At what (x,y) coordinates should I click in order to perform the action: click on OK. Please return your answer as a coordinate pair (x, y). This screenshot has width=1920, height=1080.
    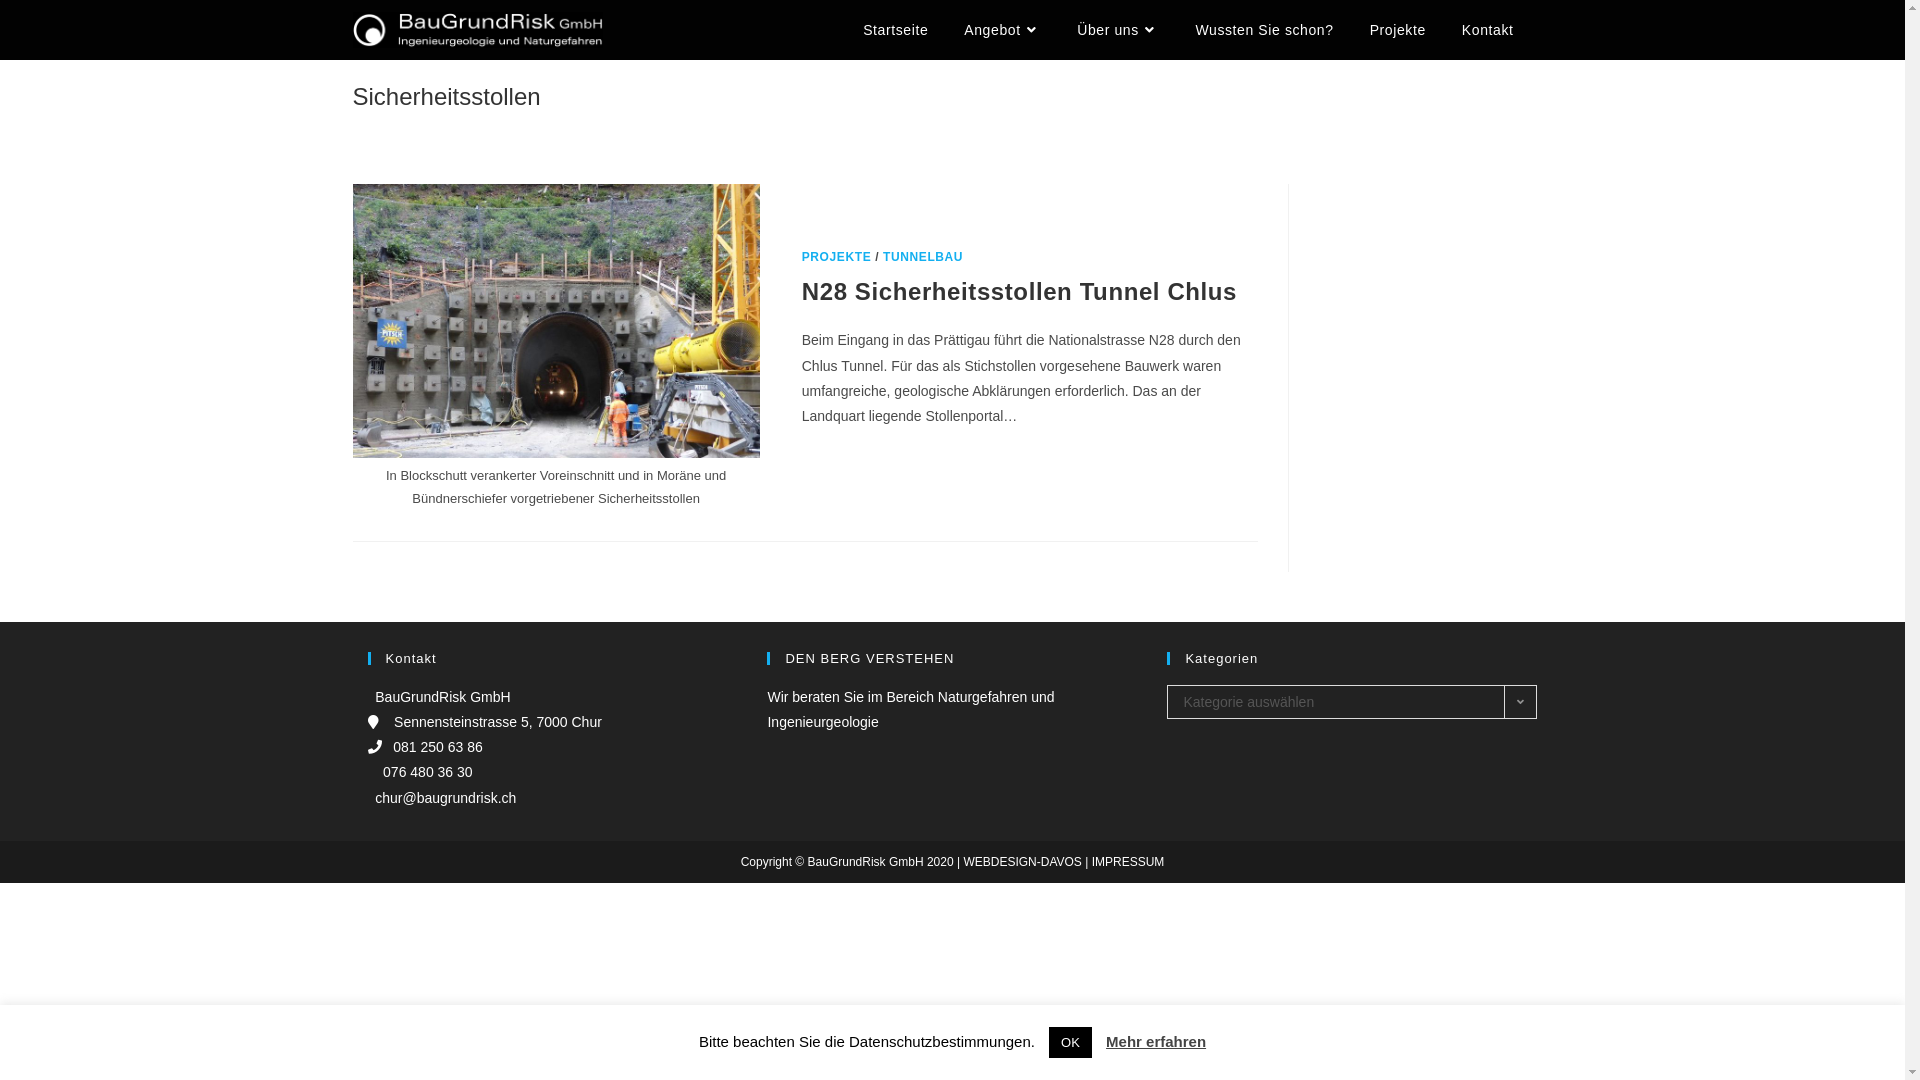
    Looking at the image, I should click on (1070, 1042).